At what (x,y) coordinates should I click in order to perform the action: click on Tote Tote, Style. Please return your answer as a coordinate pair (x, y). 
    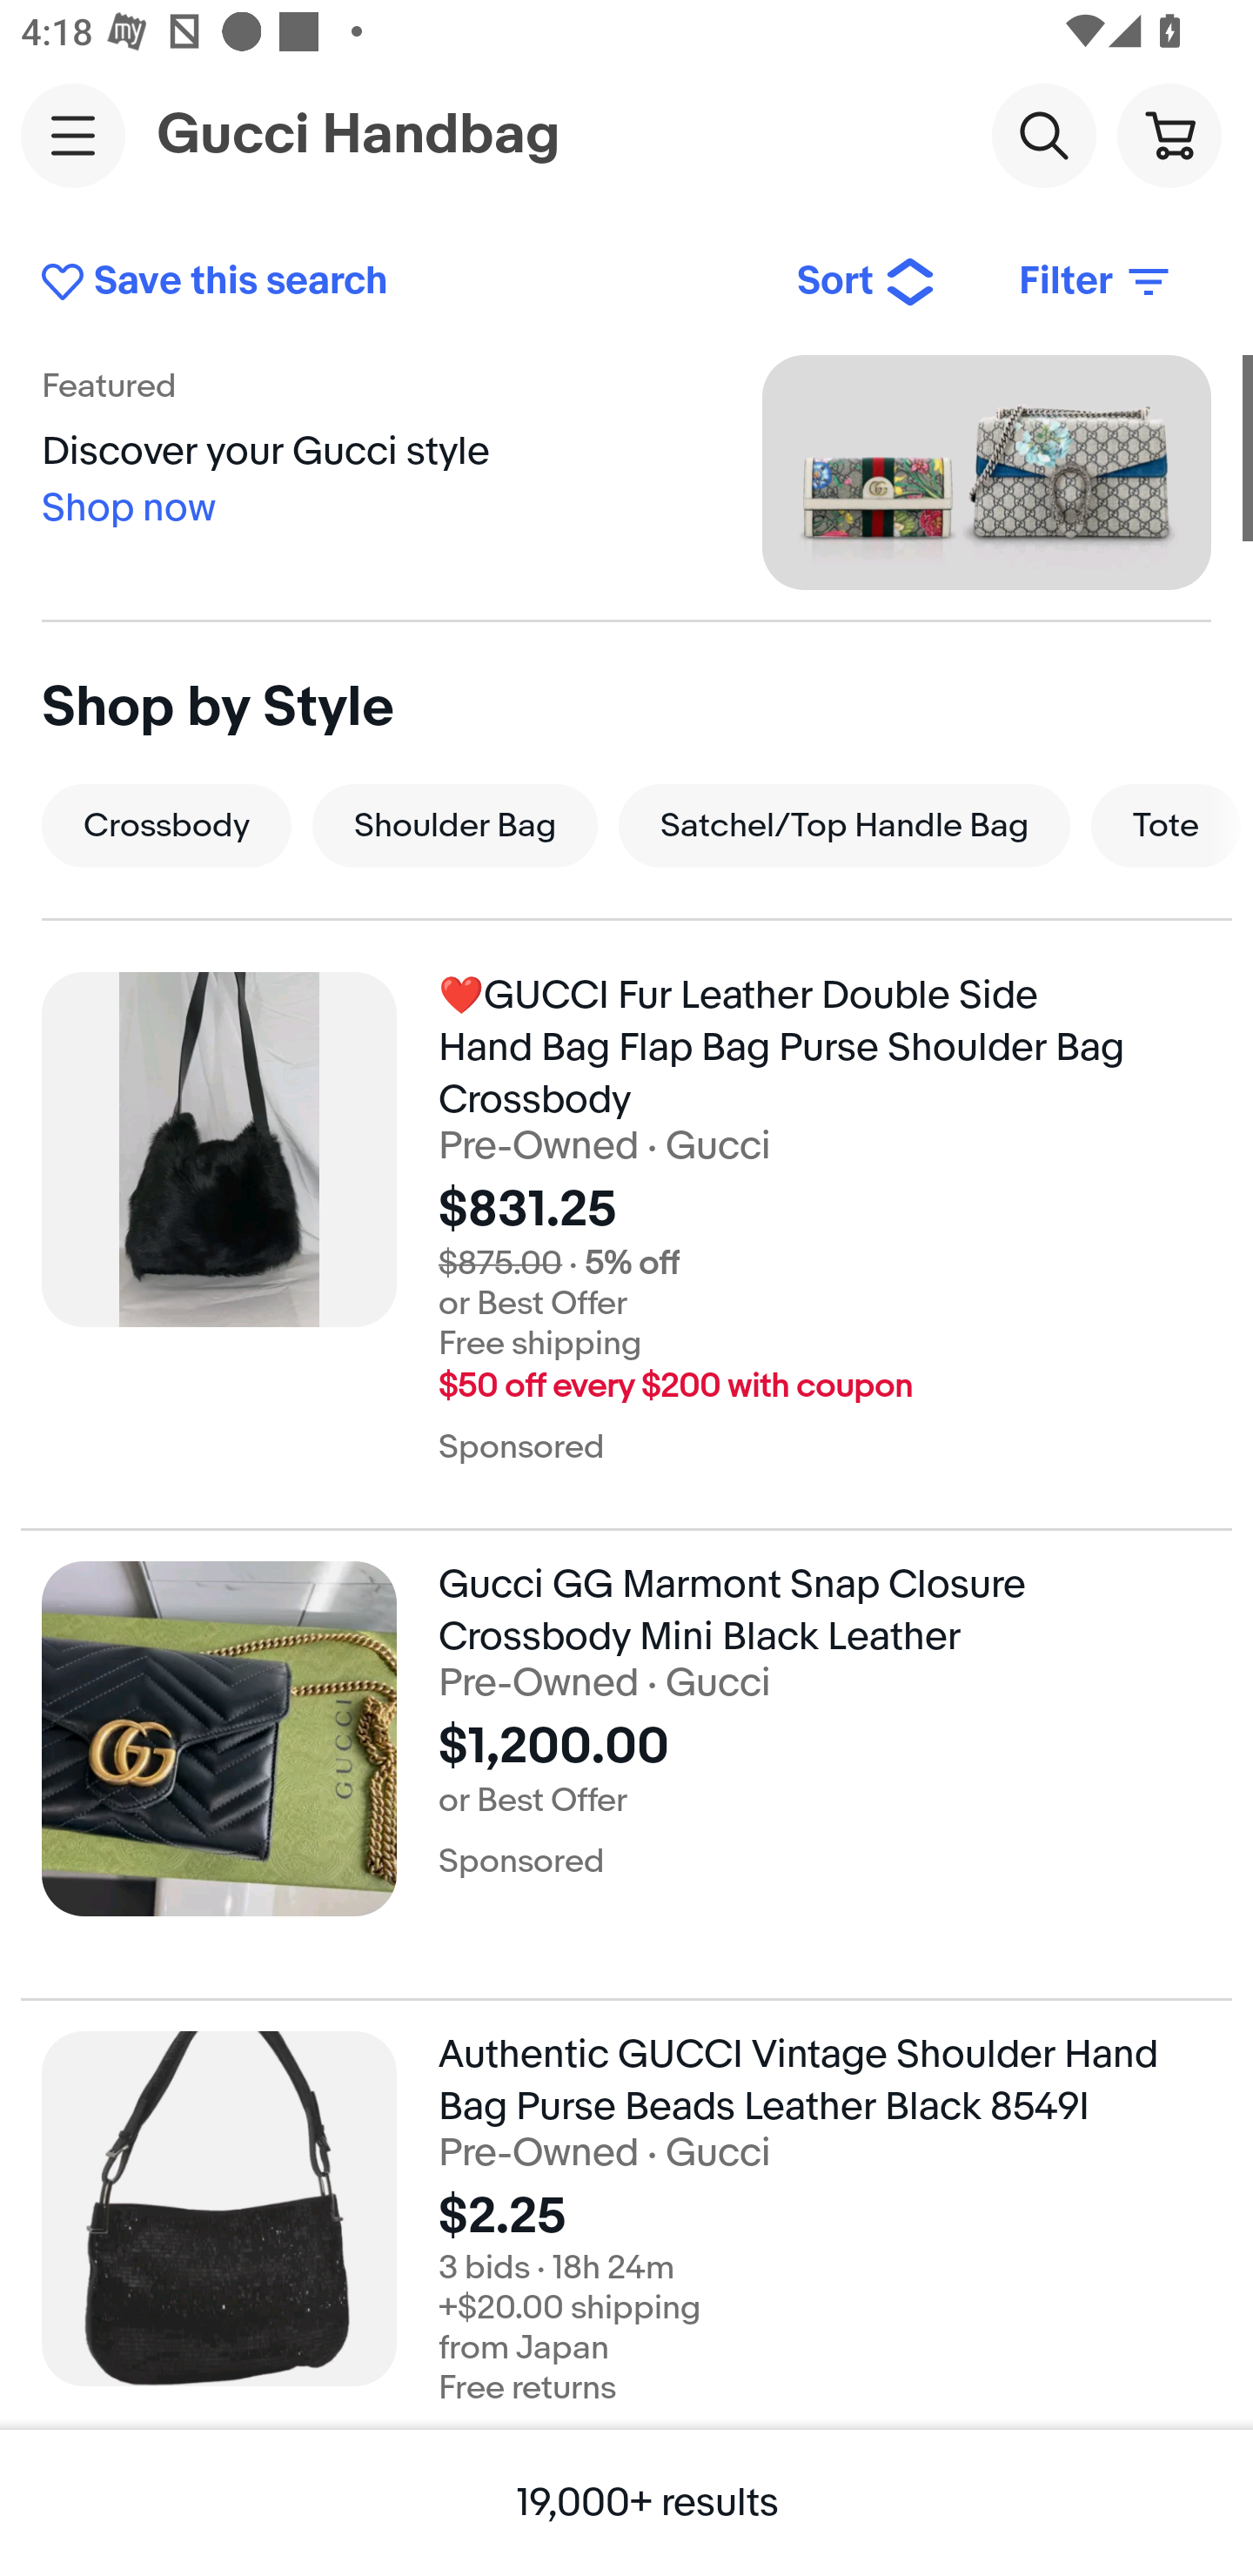
    Looking at the image, I should click on (1166, 825).